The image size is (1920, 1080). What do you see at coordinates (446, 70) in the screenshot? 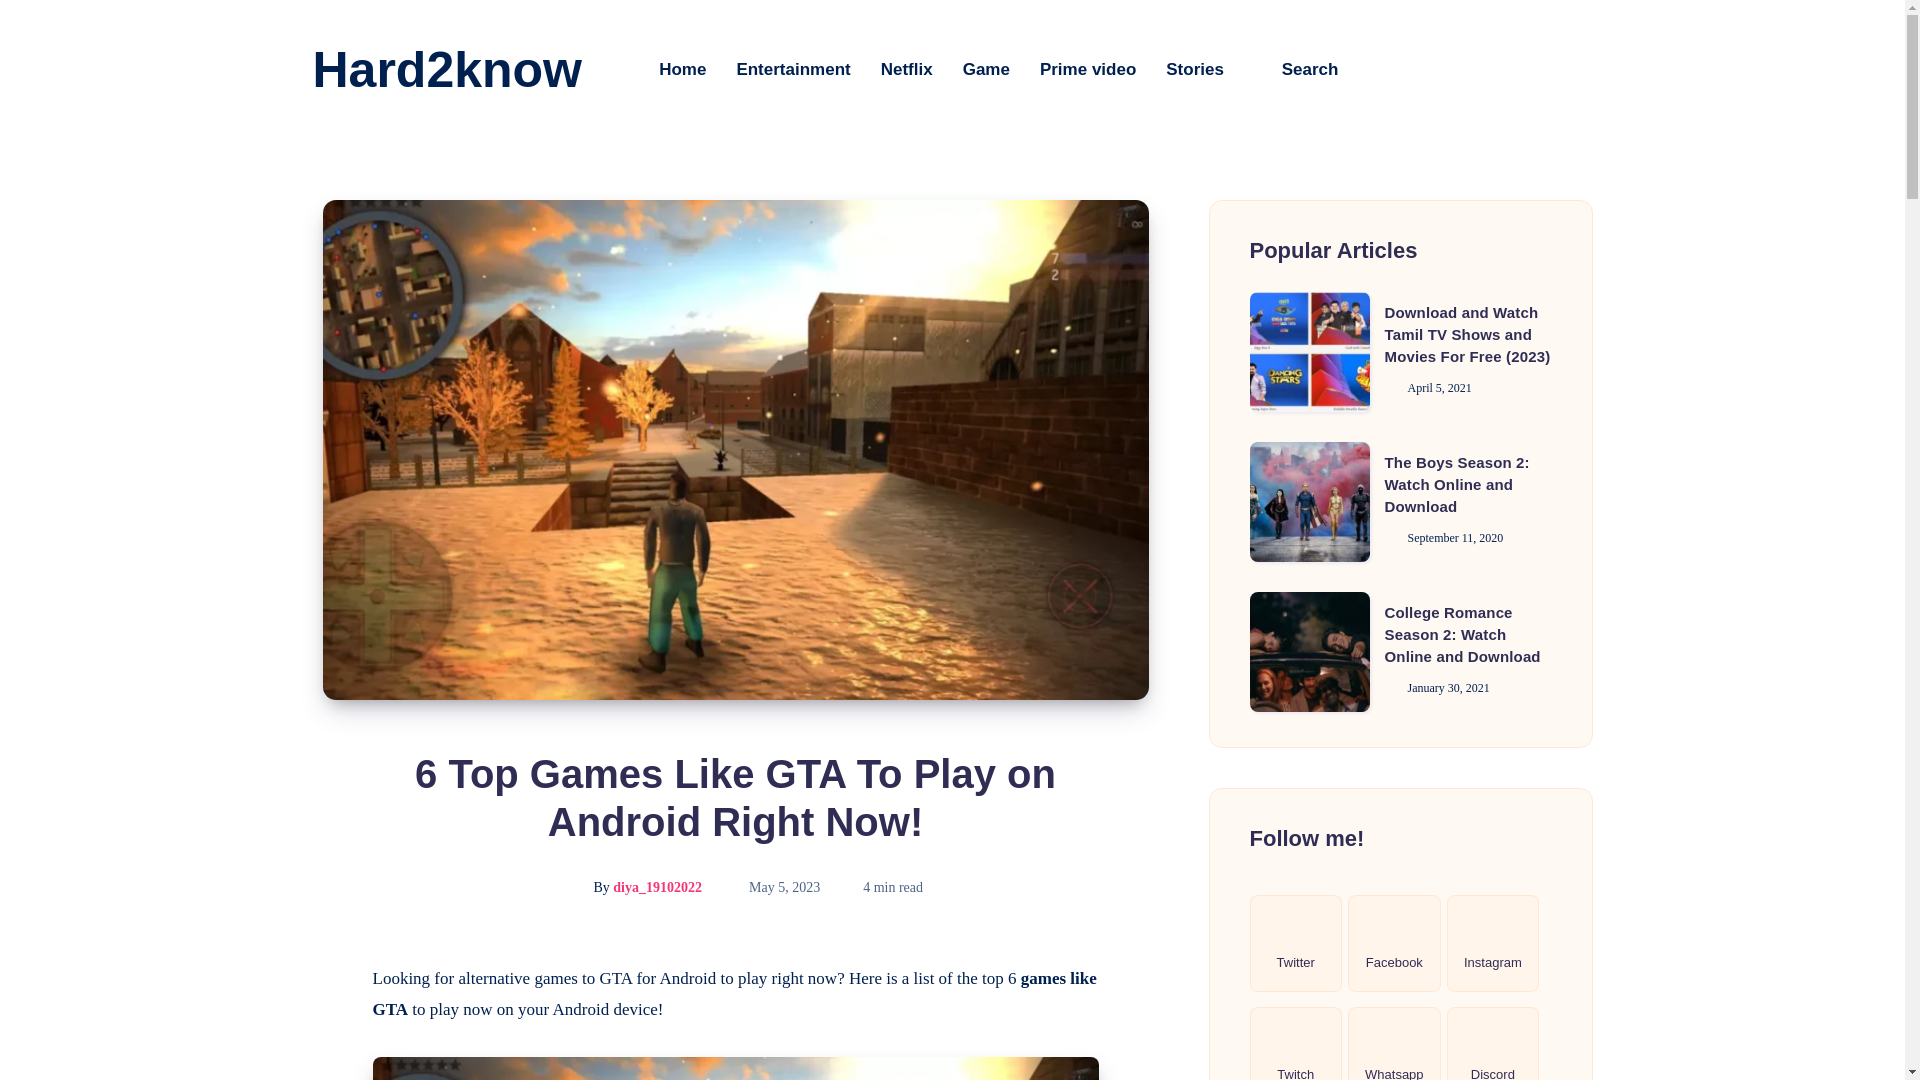
I see `Hard2know` at bounding box center [446, 70].